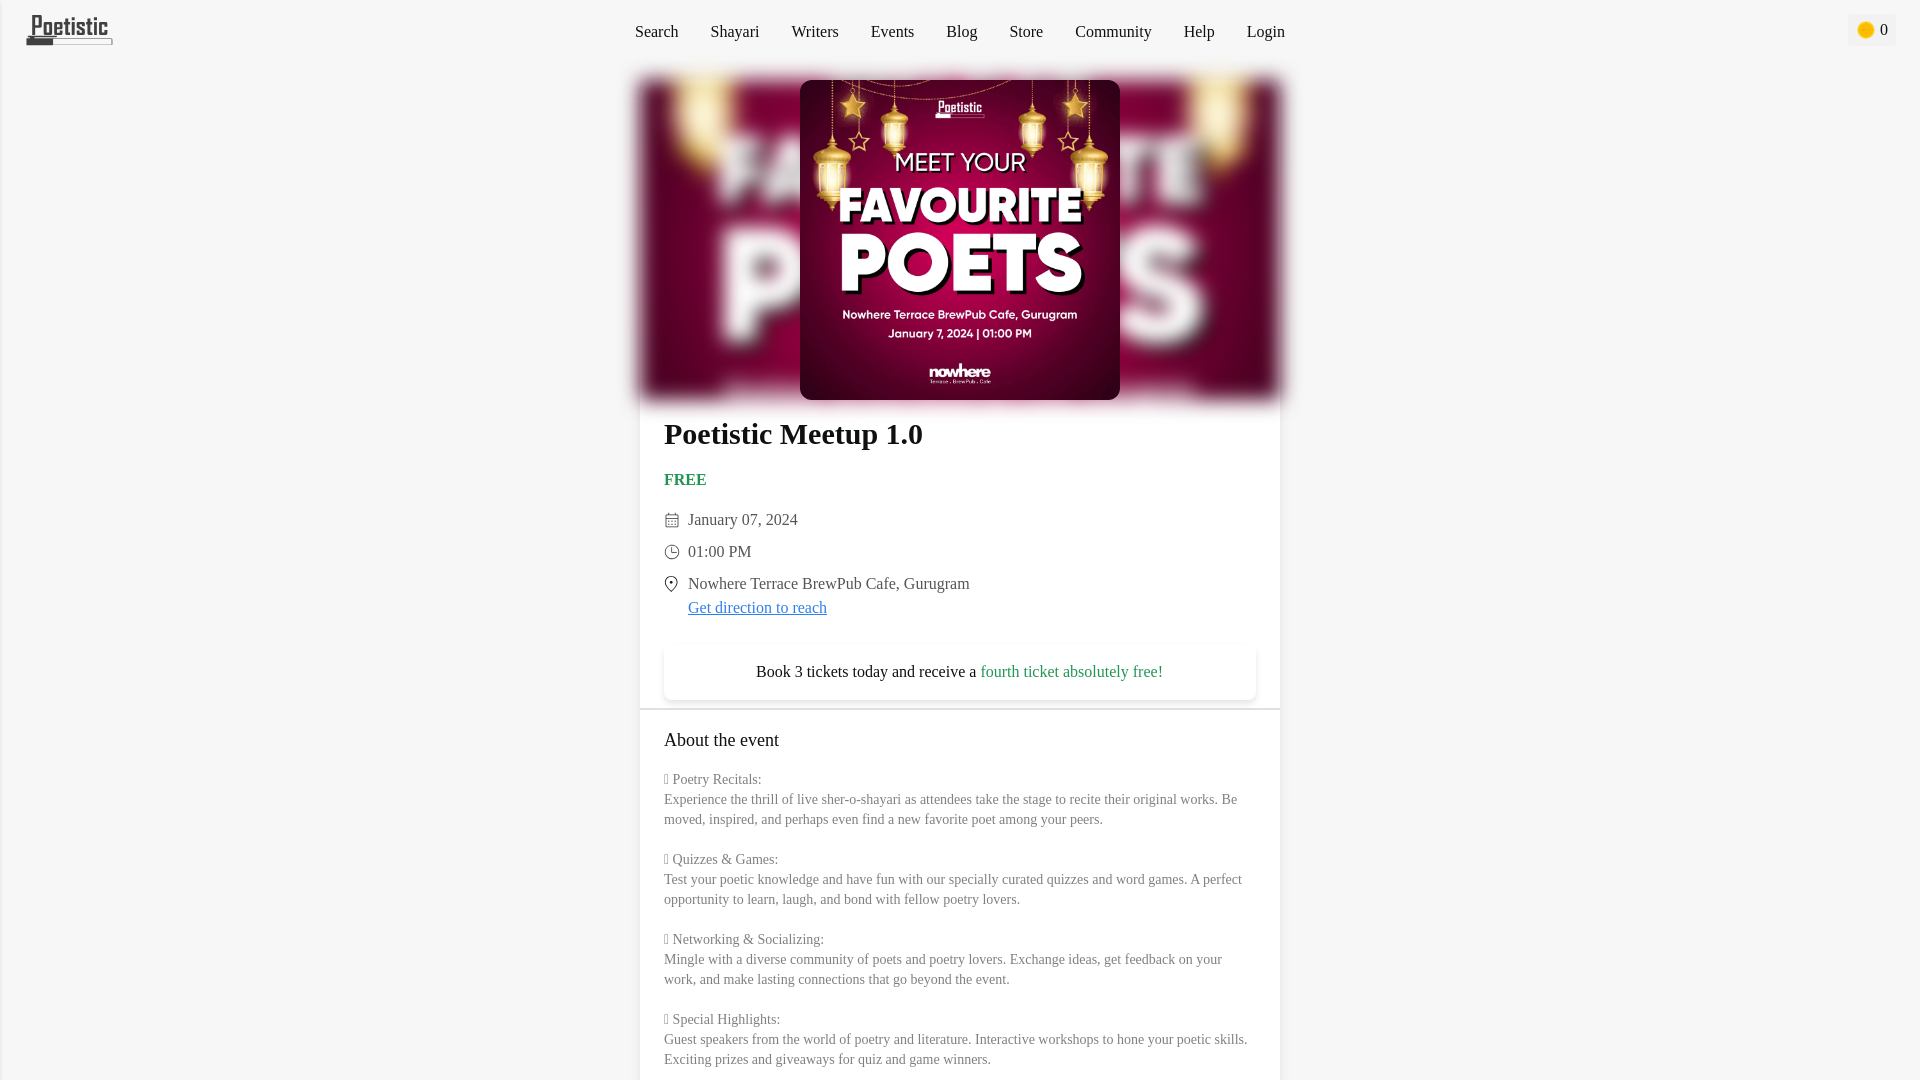 The width and height of the screenshot is (1920, 1080). I want to click on Help, so click(1200, 30).